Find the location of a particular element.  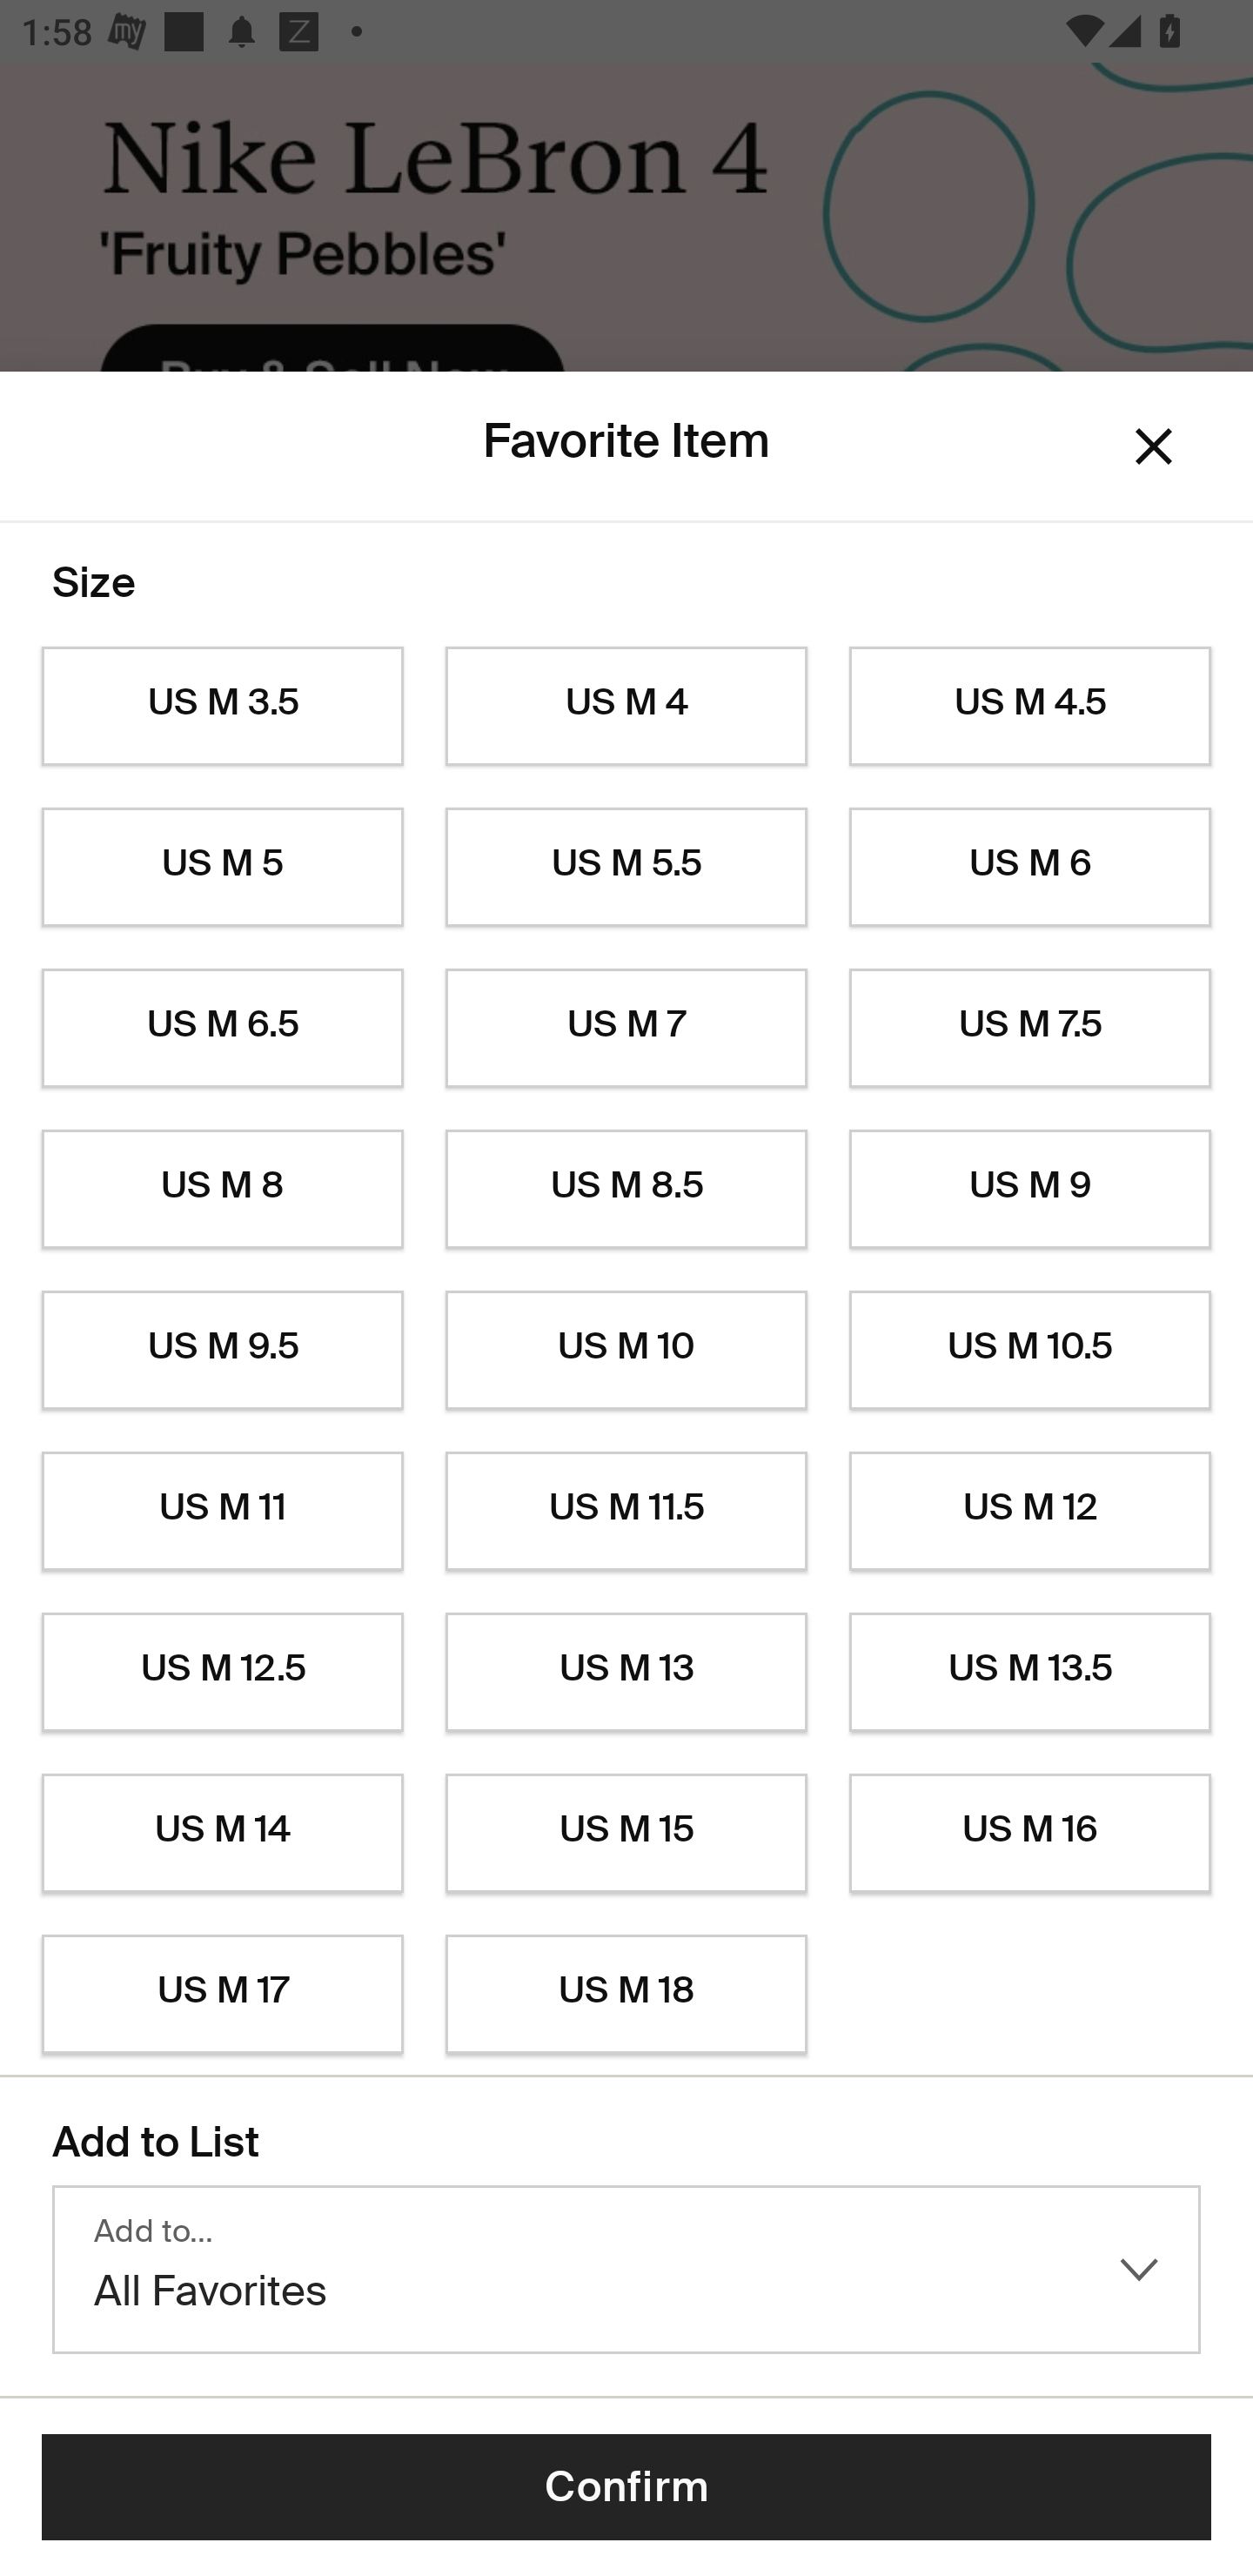

Confirm is located at coordinates (626, 2487).